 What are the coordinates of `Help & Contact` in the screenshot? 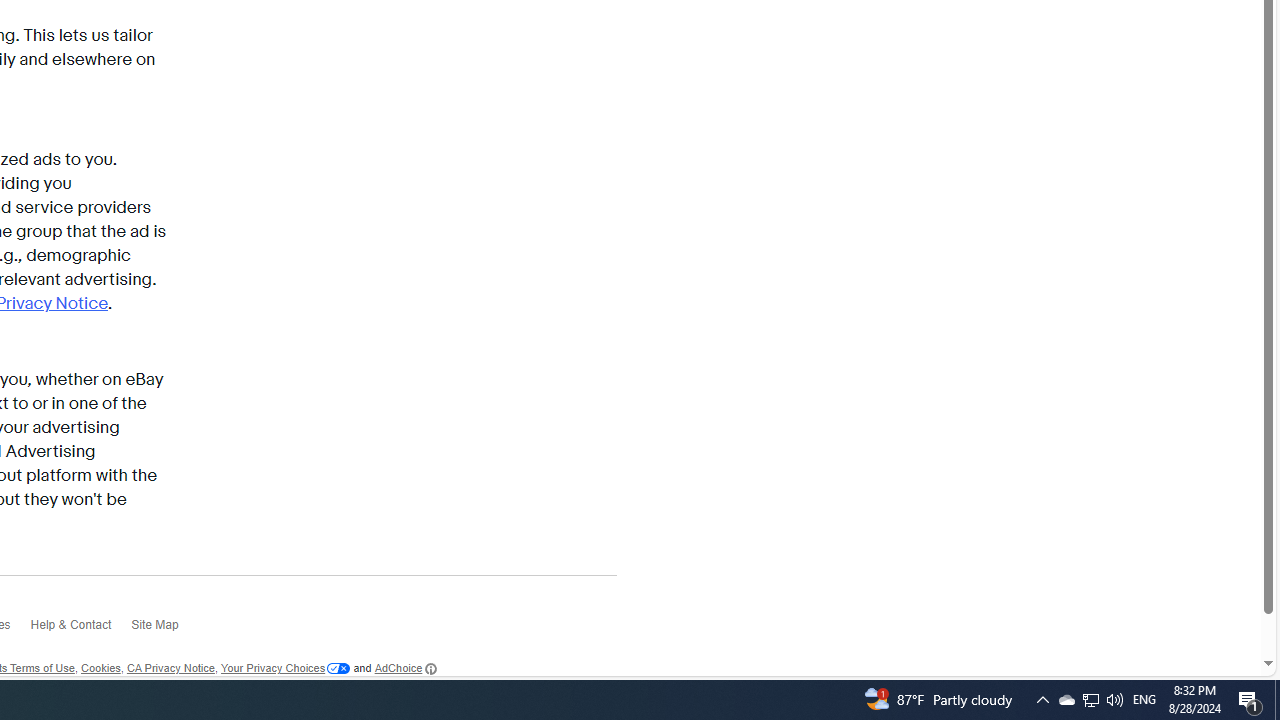 It's located at (80, 630).